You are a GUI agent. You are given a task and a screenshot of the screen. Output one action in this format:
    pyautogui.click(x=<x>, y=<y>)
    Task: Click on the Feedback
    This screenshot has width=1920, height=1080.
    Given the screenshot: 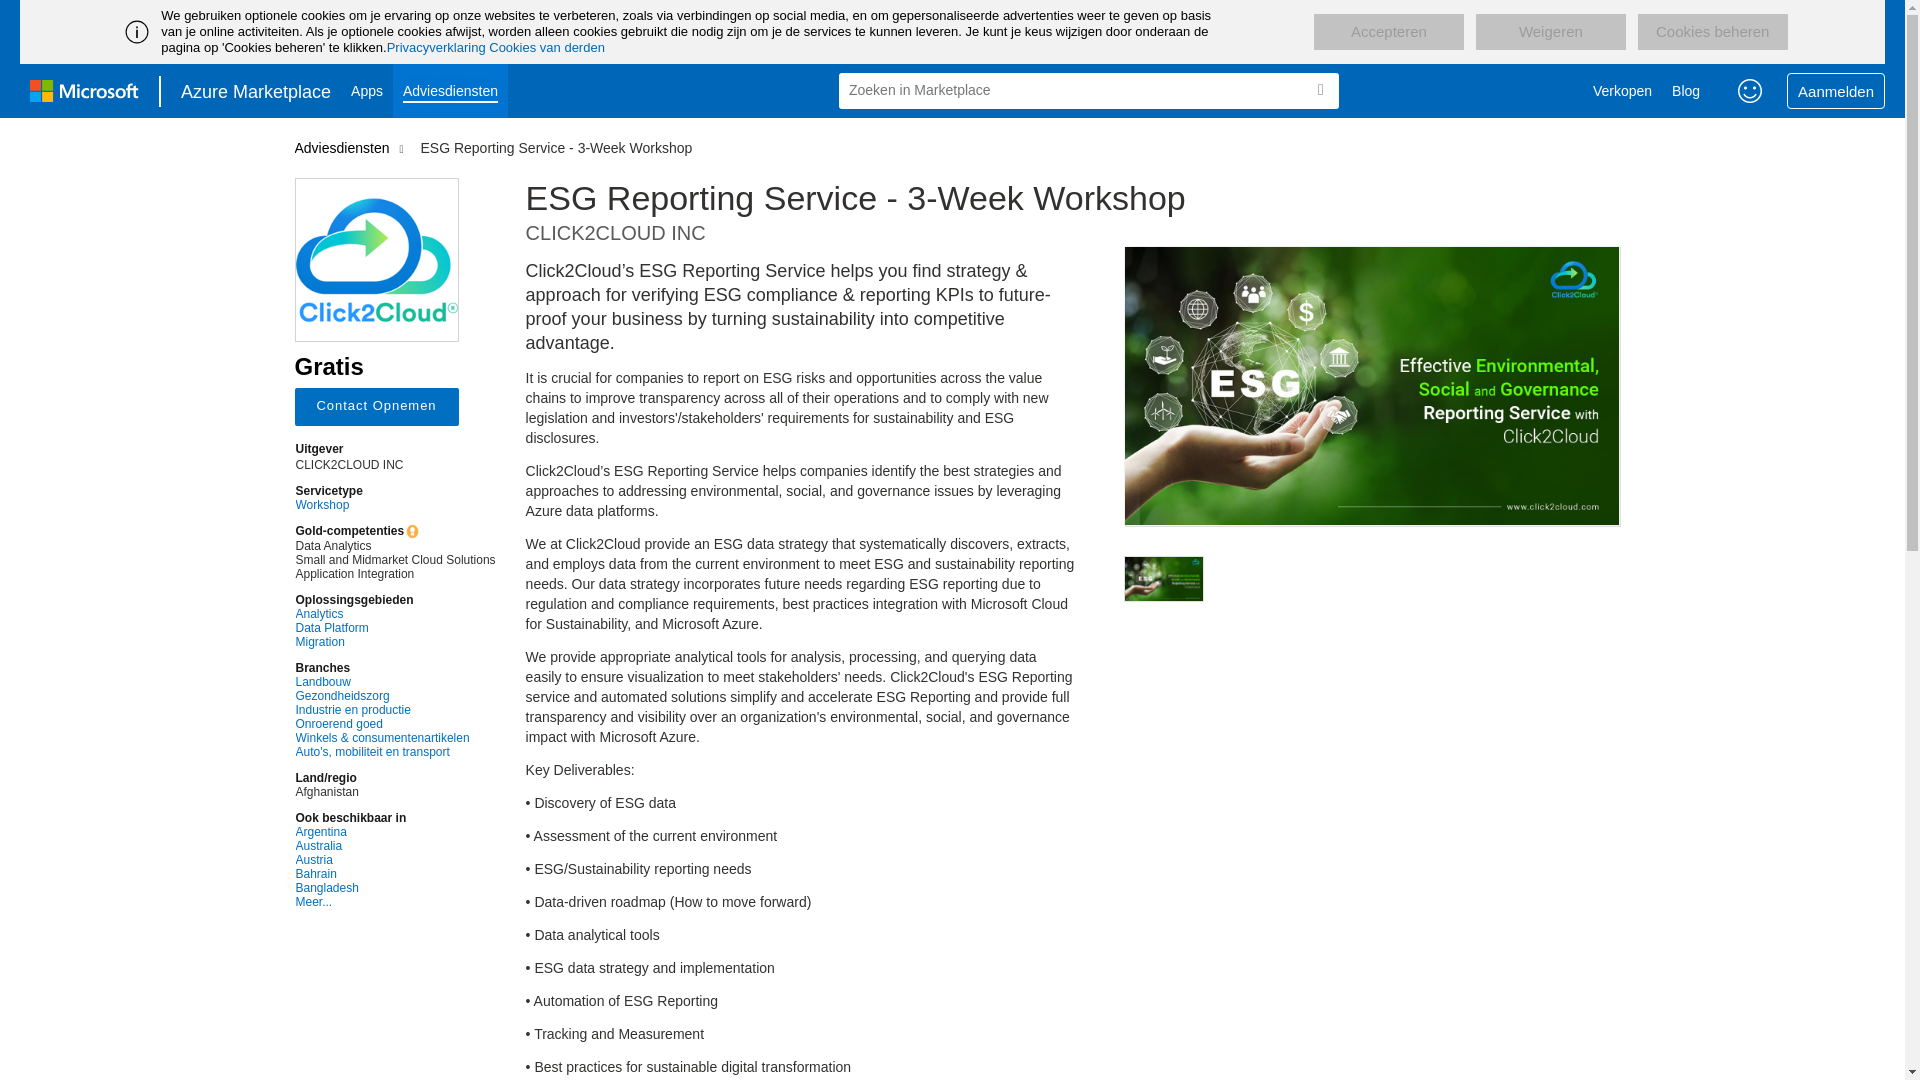 What is the action you would take?
    pyautogui.click(x=1750, y=90)
    